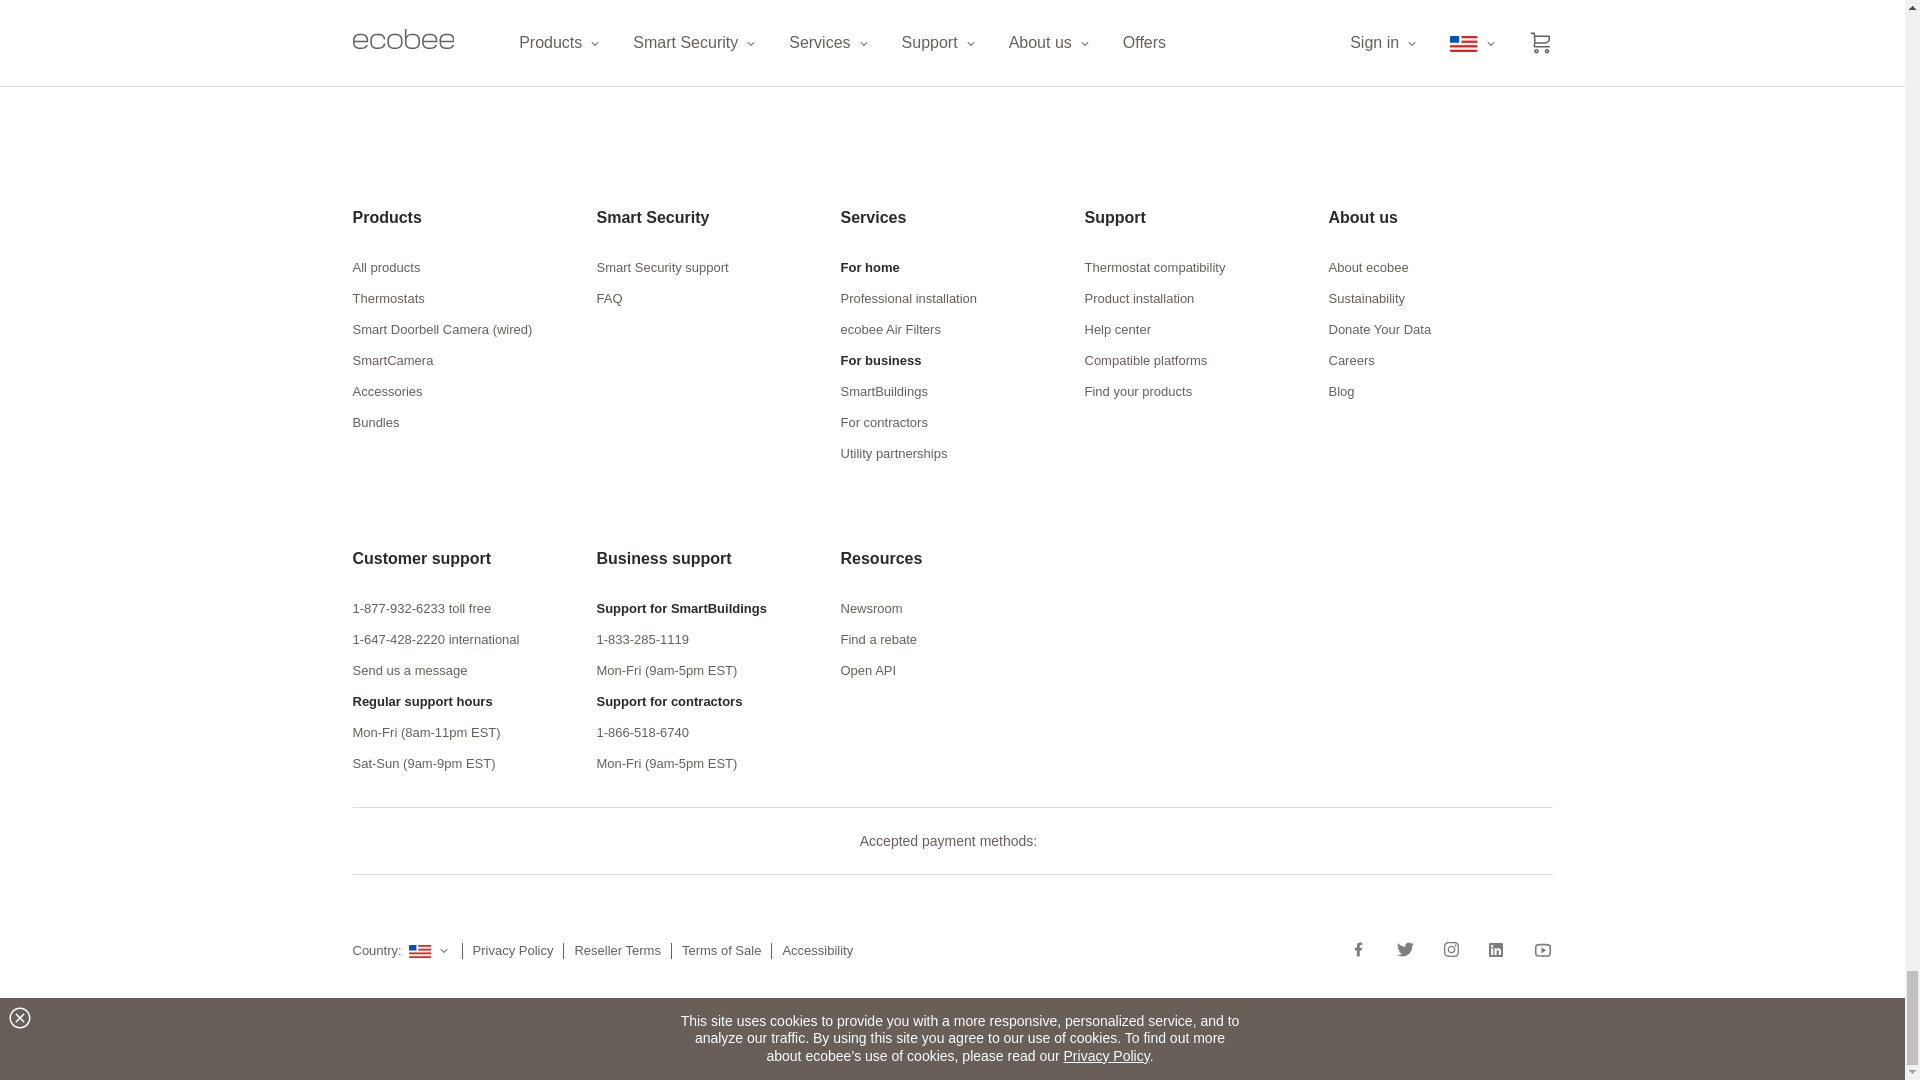  Describe the element at coordinates (1536, 949) in the screenshot. I see `YouTube` at that location.